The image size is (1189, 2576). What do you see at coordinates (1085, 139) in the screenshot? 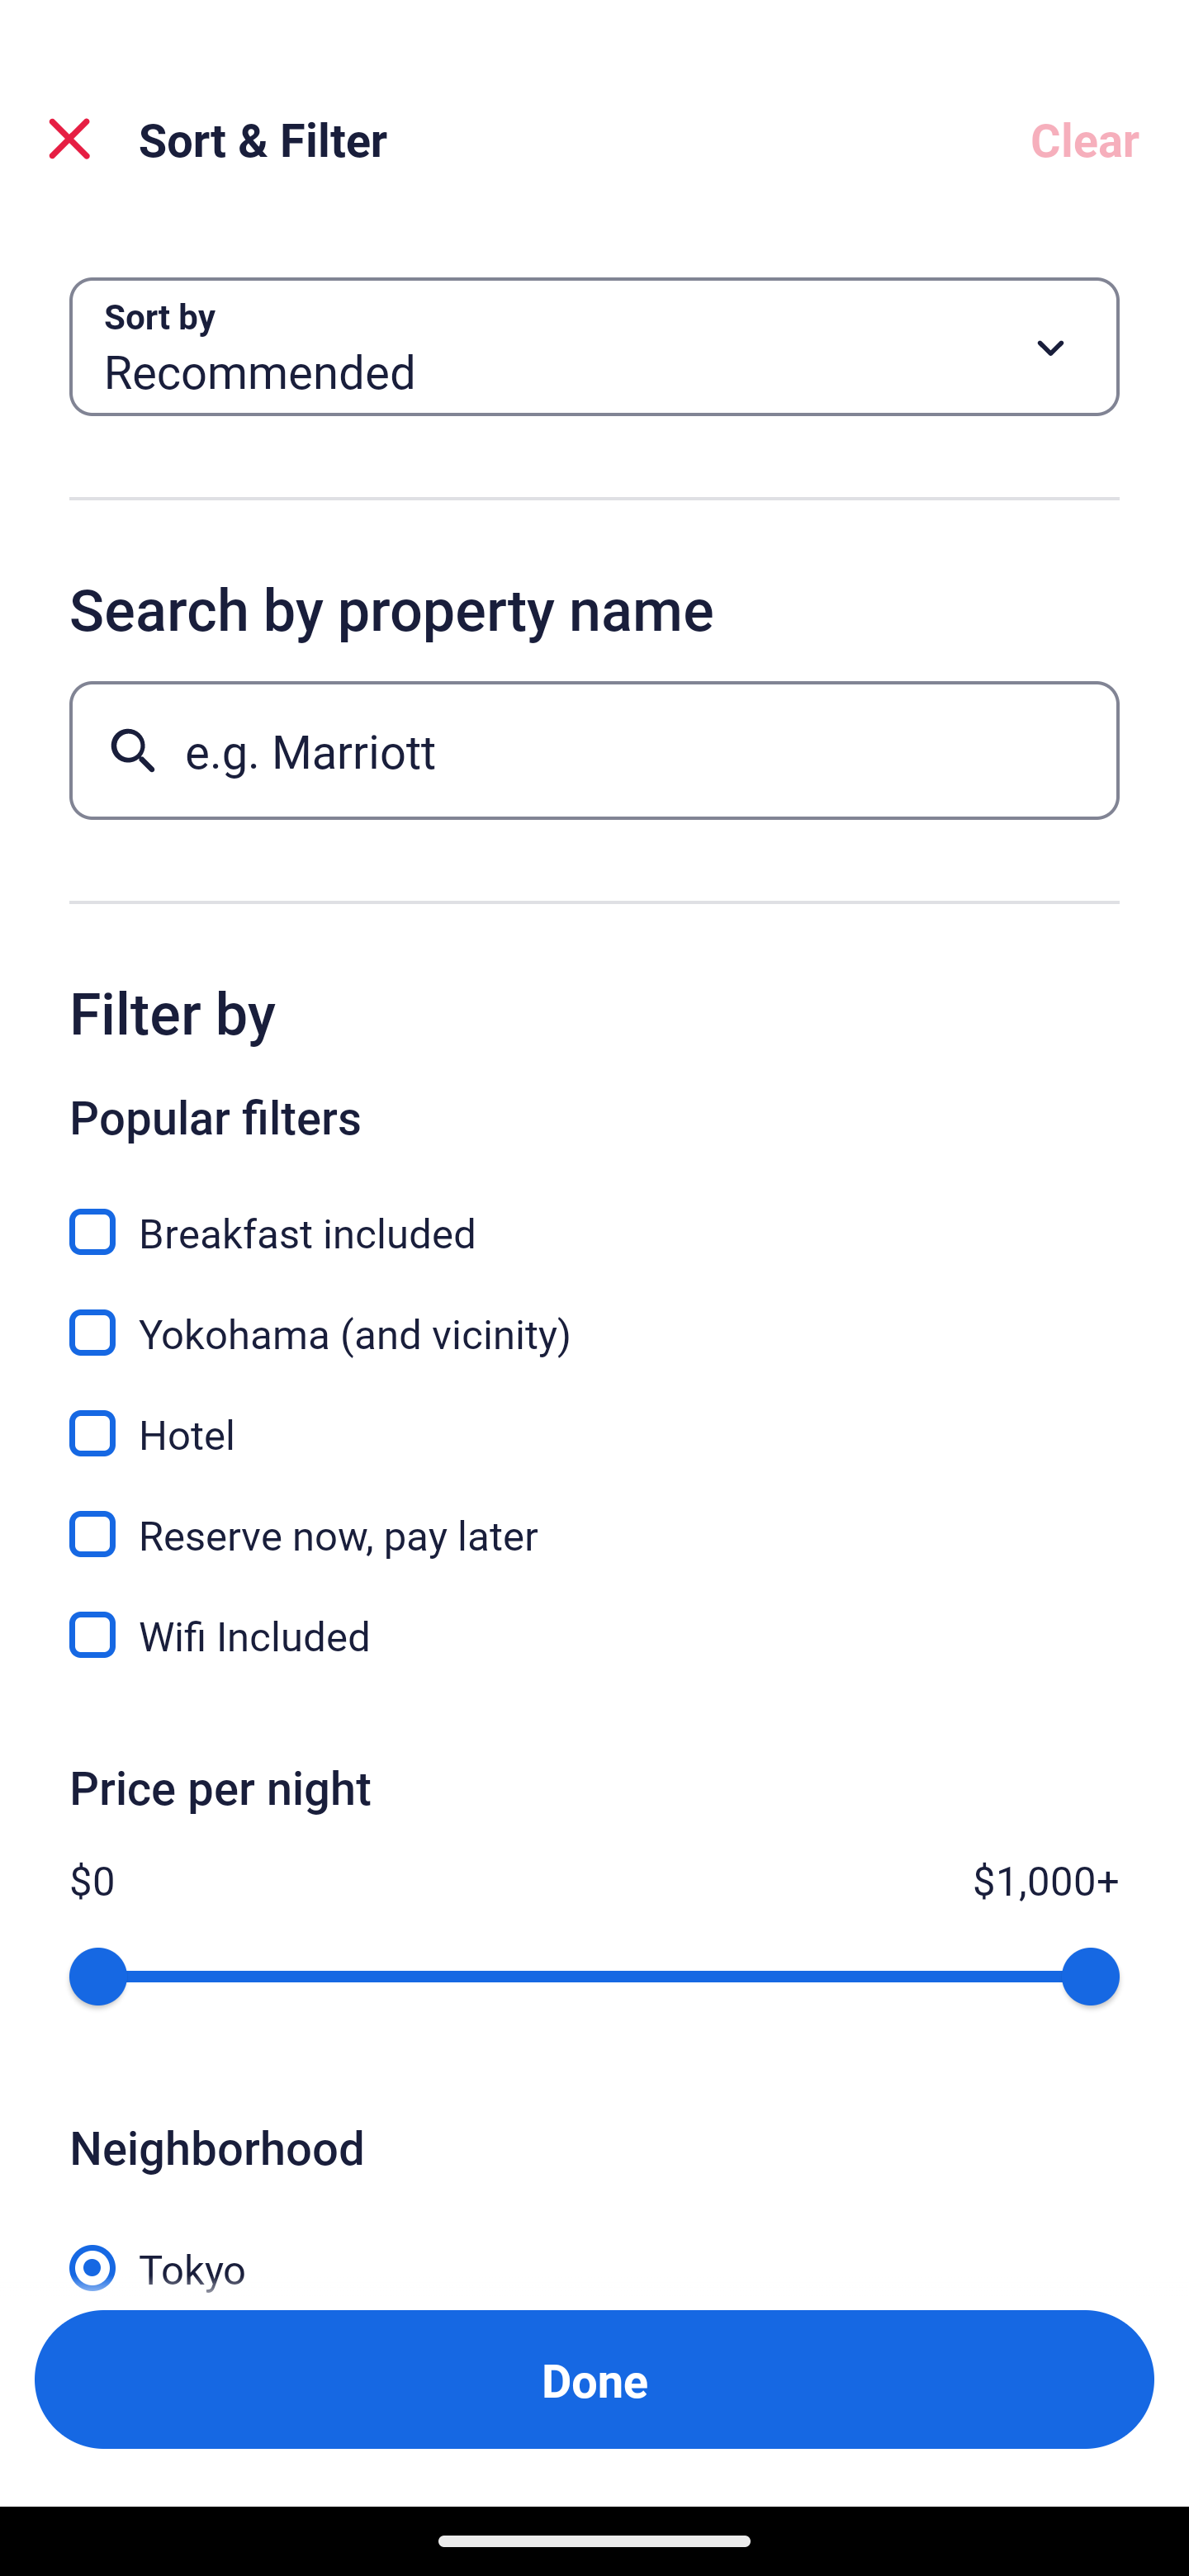
I see `Clear` at bounding box center [1085, 139].